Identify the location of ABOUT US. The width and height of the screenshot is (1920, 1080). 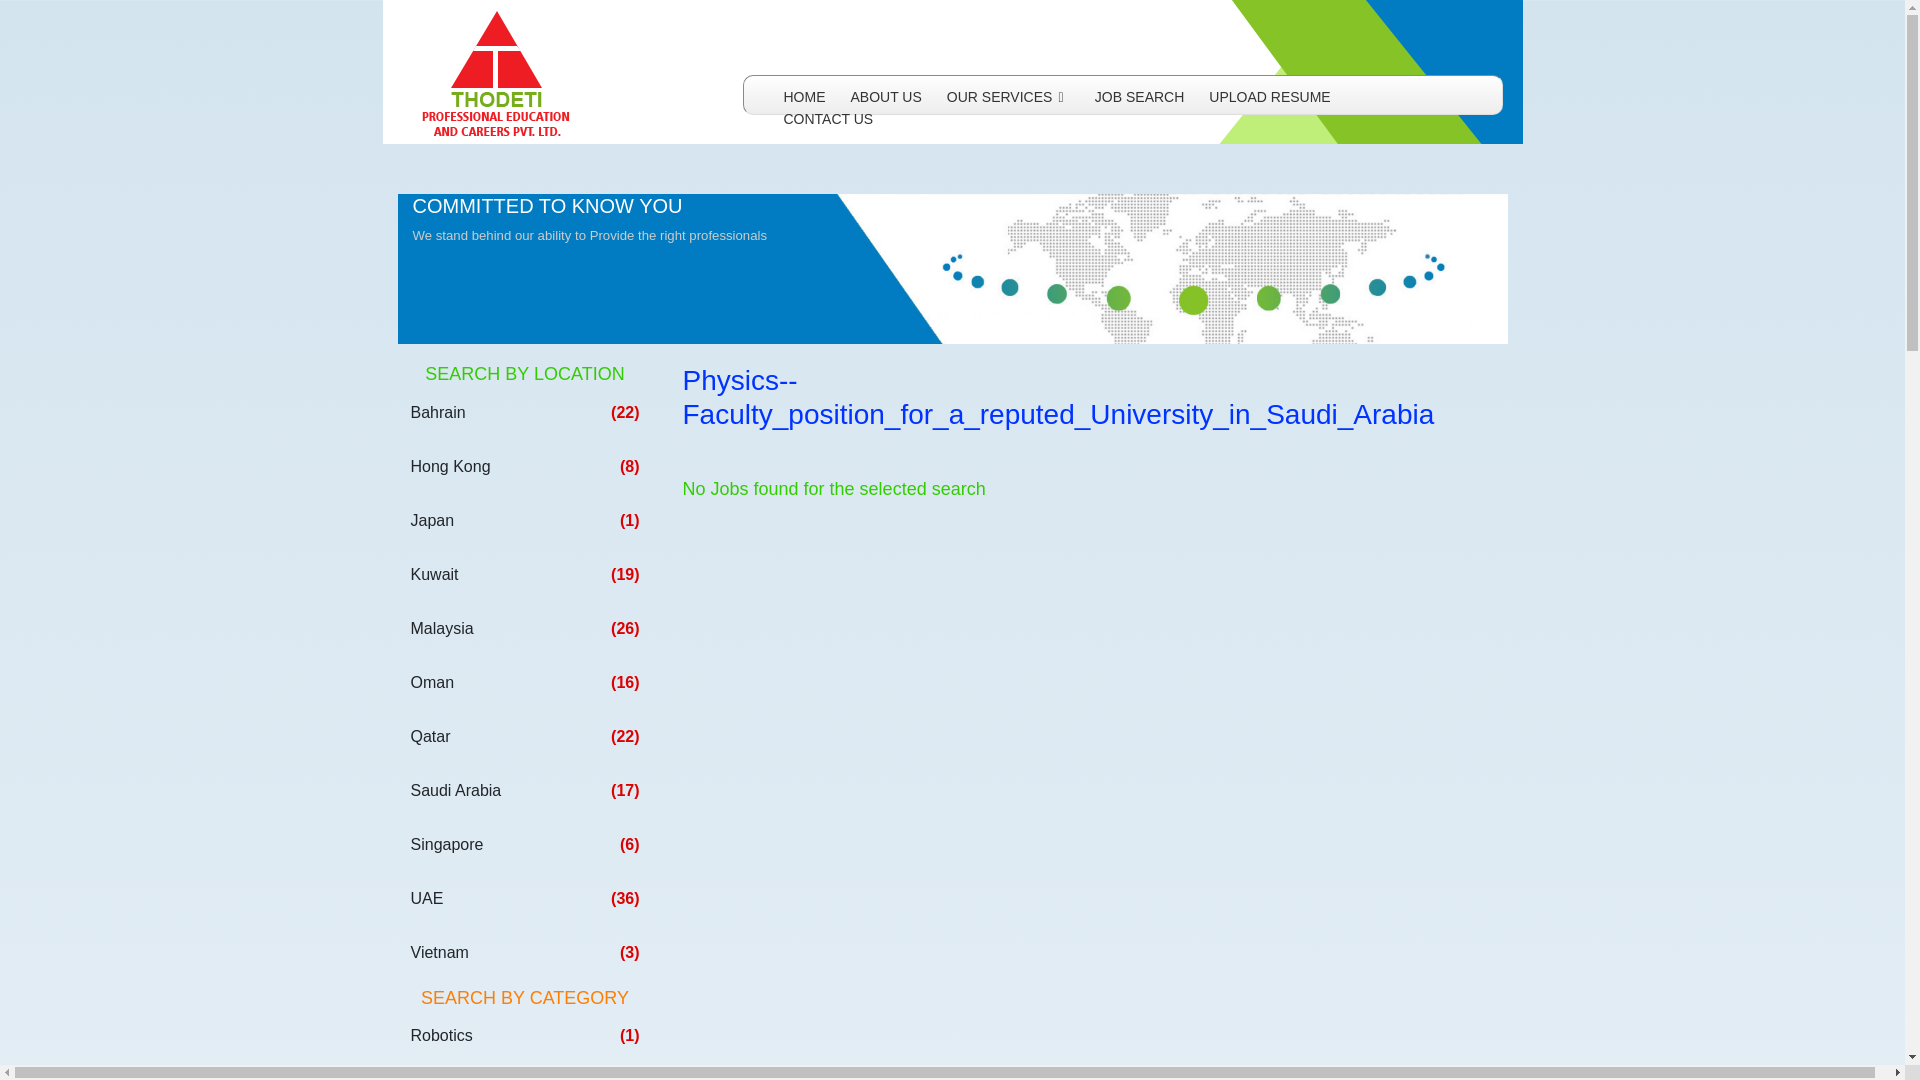
(886, 96).